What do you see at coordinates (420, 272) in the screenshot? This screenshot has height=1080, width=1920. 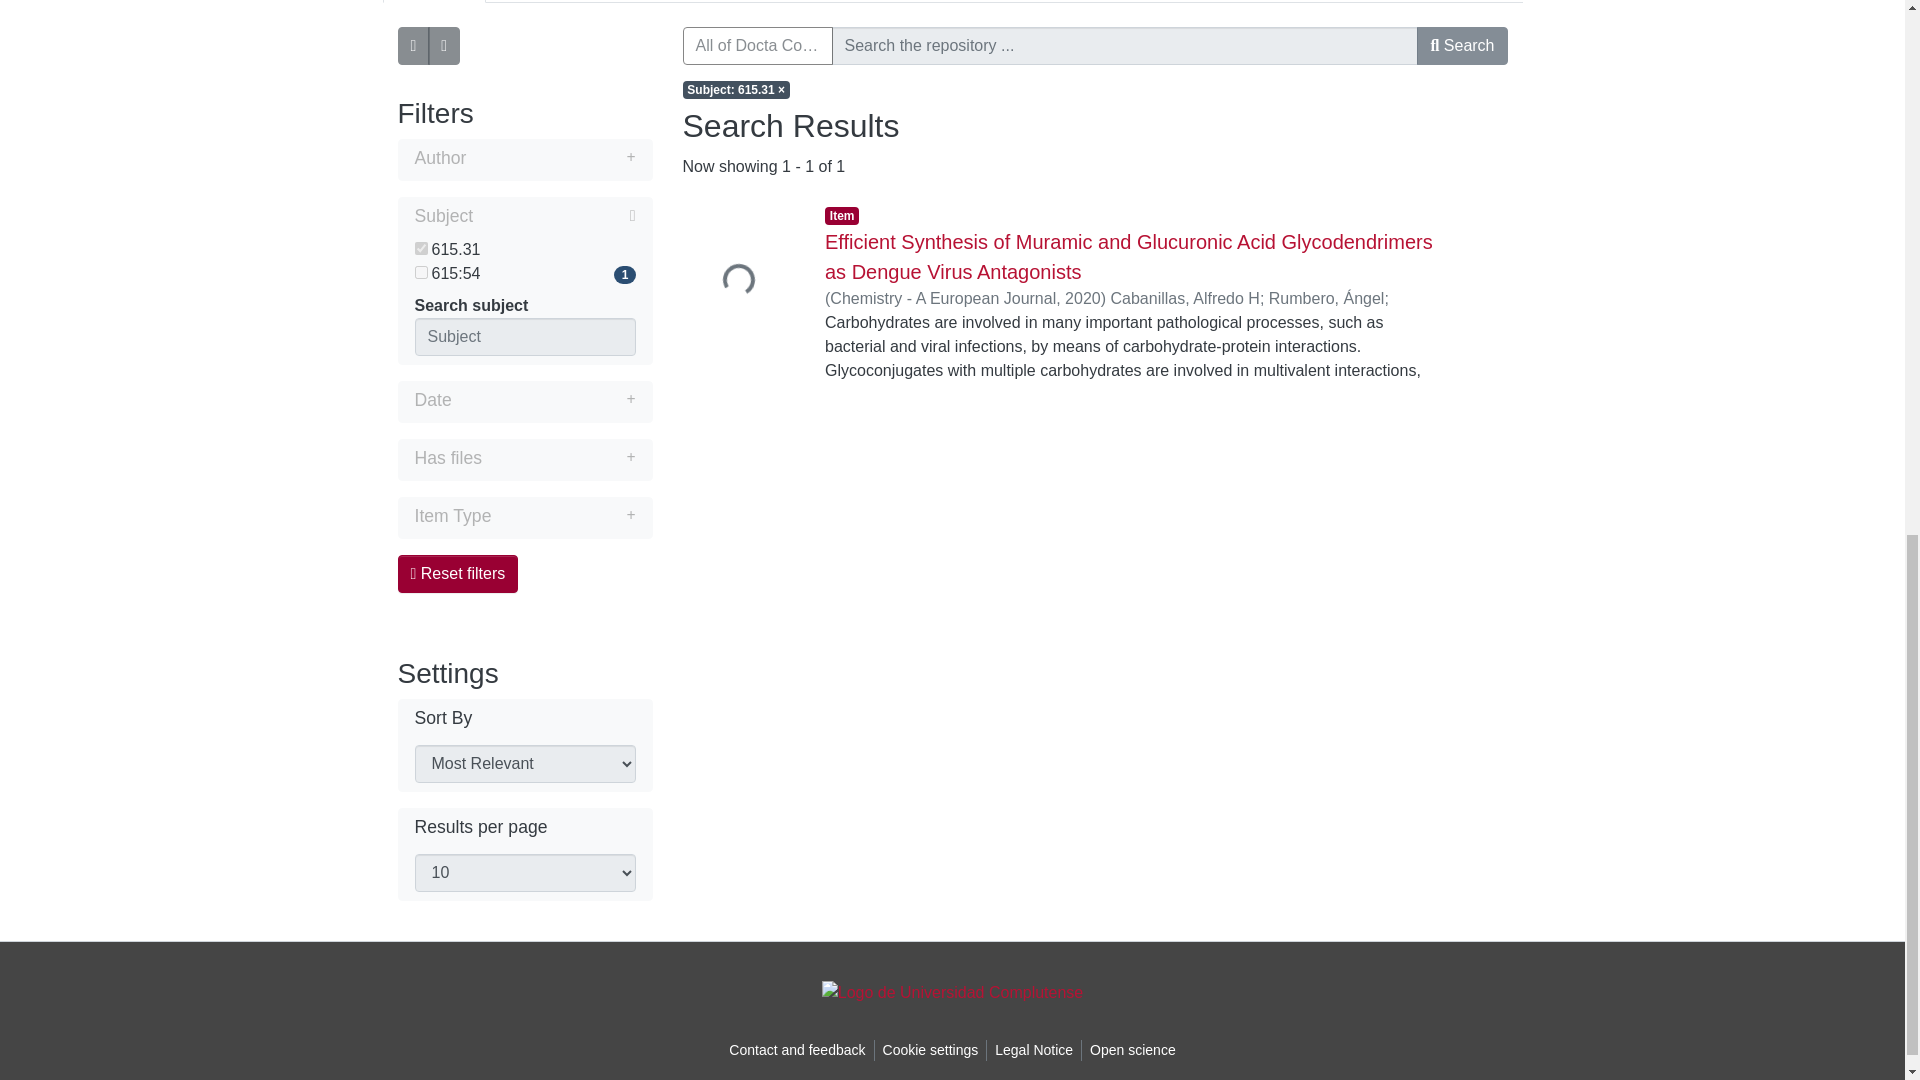 I see `on` at bounding box center [420, 272].